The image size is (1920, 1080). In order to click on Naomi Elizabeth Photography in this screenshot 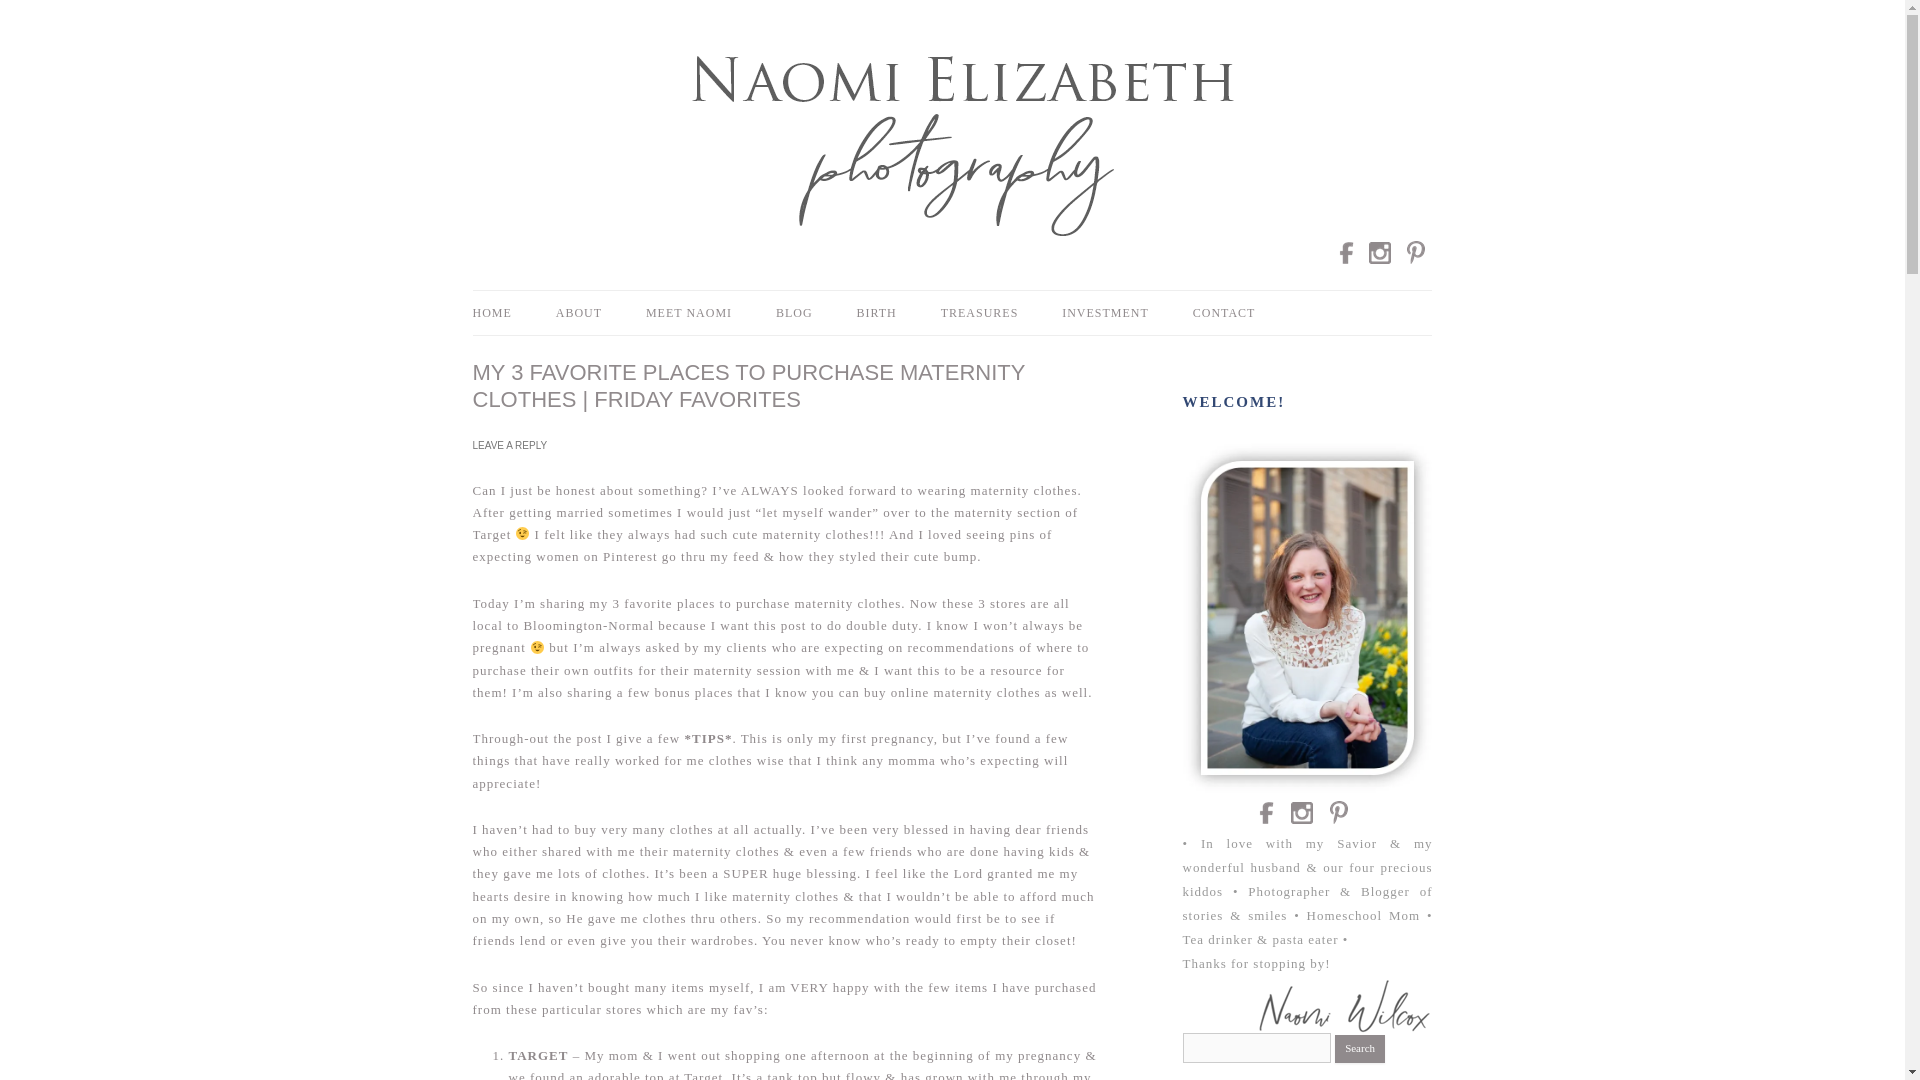, I will do `click(898, 69)`.